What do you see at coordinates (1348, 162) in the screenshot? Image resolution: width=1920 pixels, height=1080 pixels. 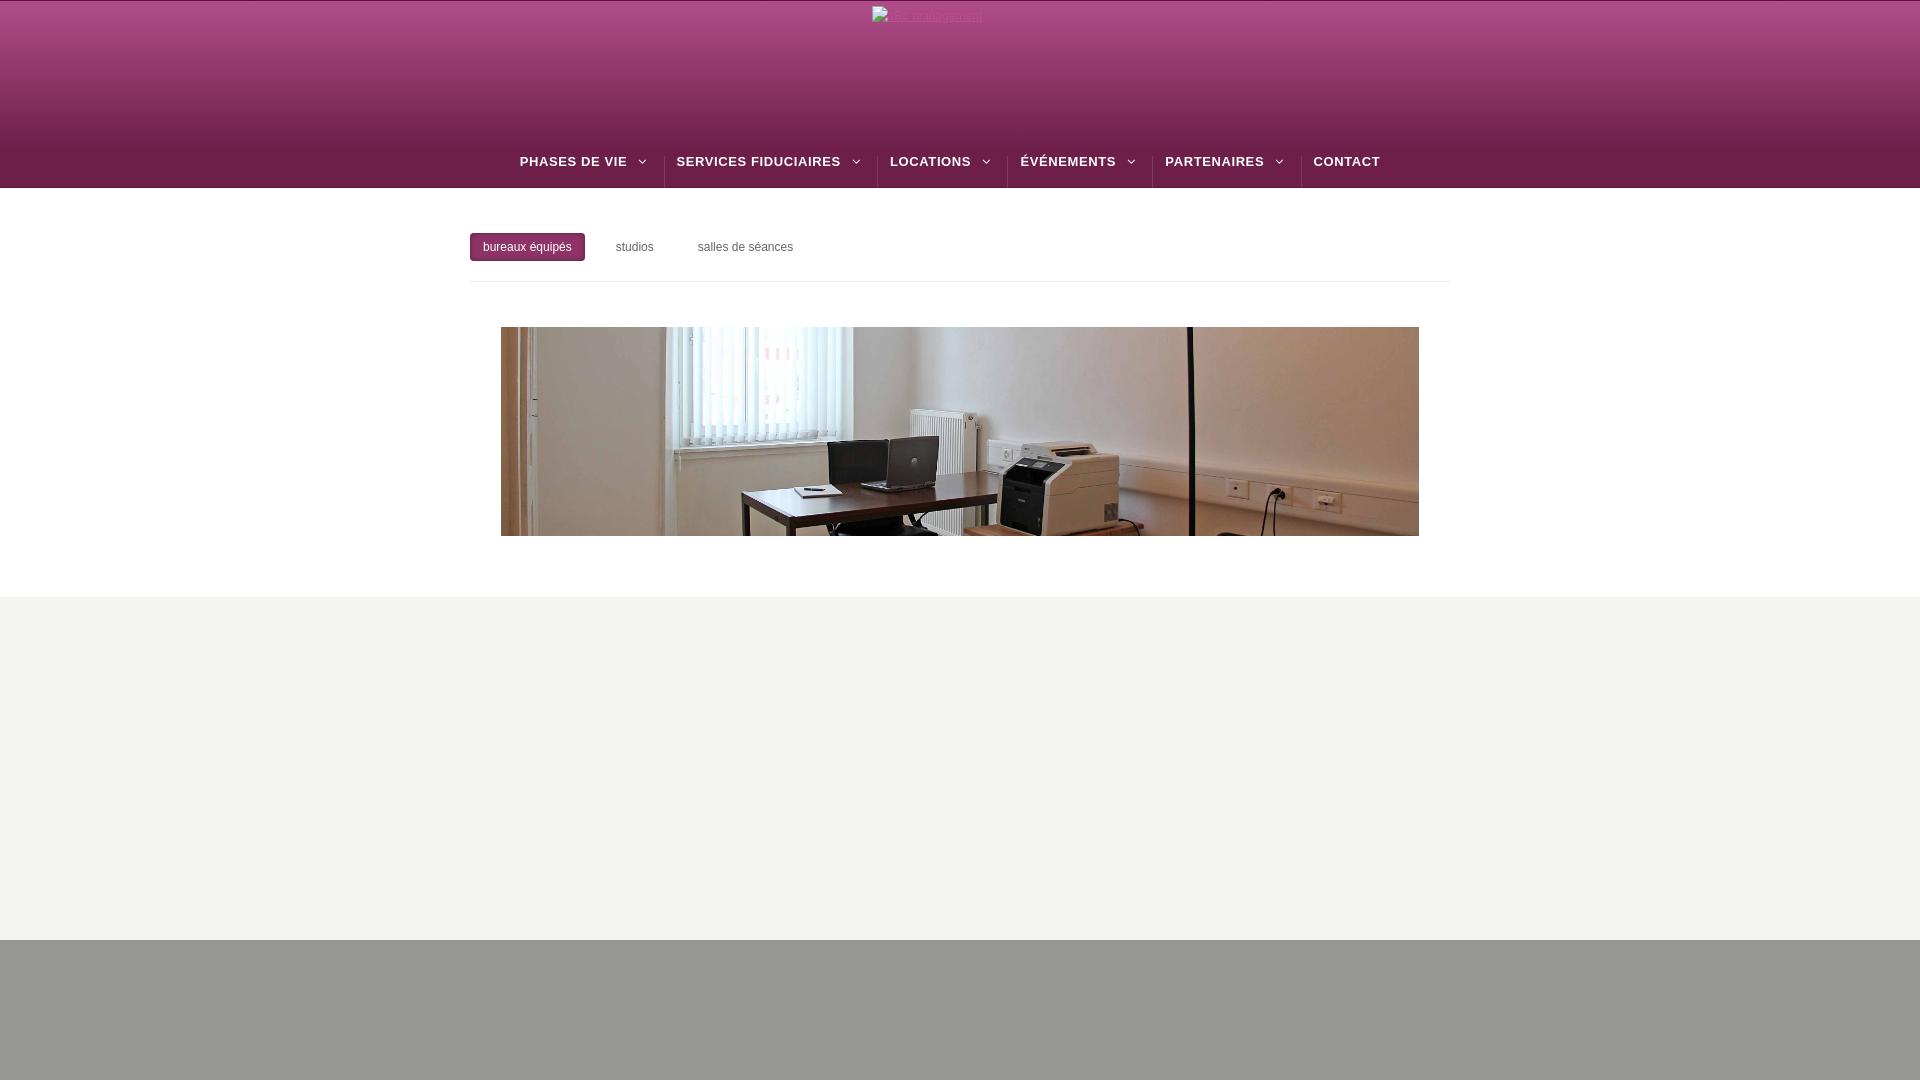 I see `CONTACT` at bounding box center [1348, 162].